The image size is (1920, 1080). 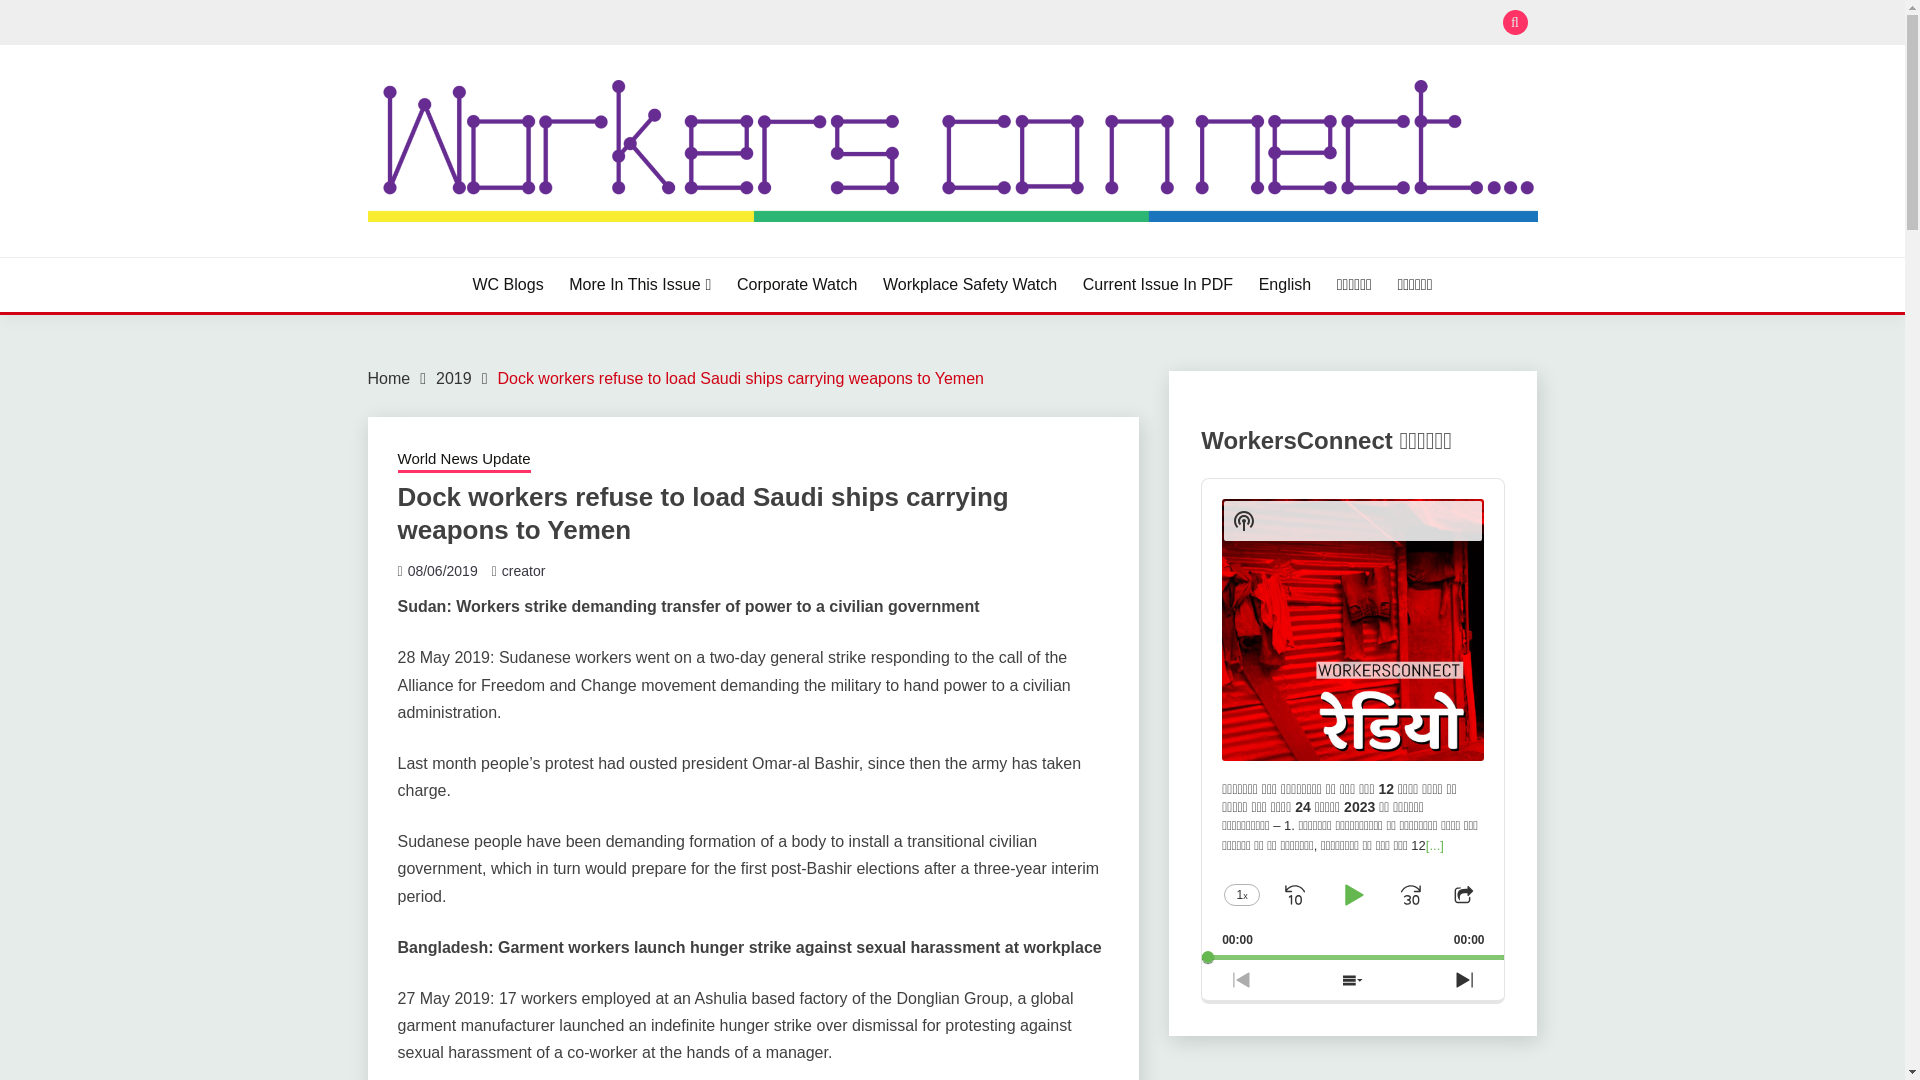 What do you see at coordinates (796, 285) in the screenshot?
I see `Corporate Watch` at bounding box center [796, 285].